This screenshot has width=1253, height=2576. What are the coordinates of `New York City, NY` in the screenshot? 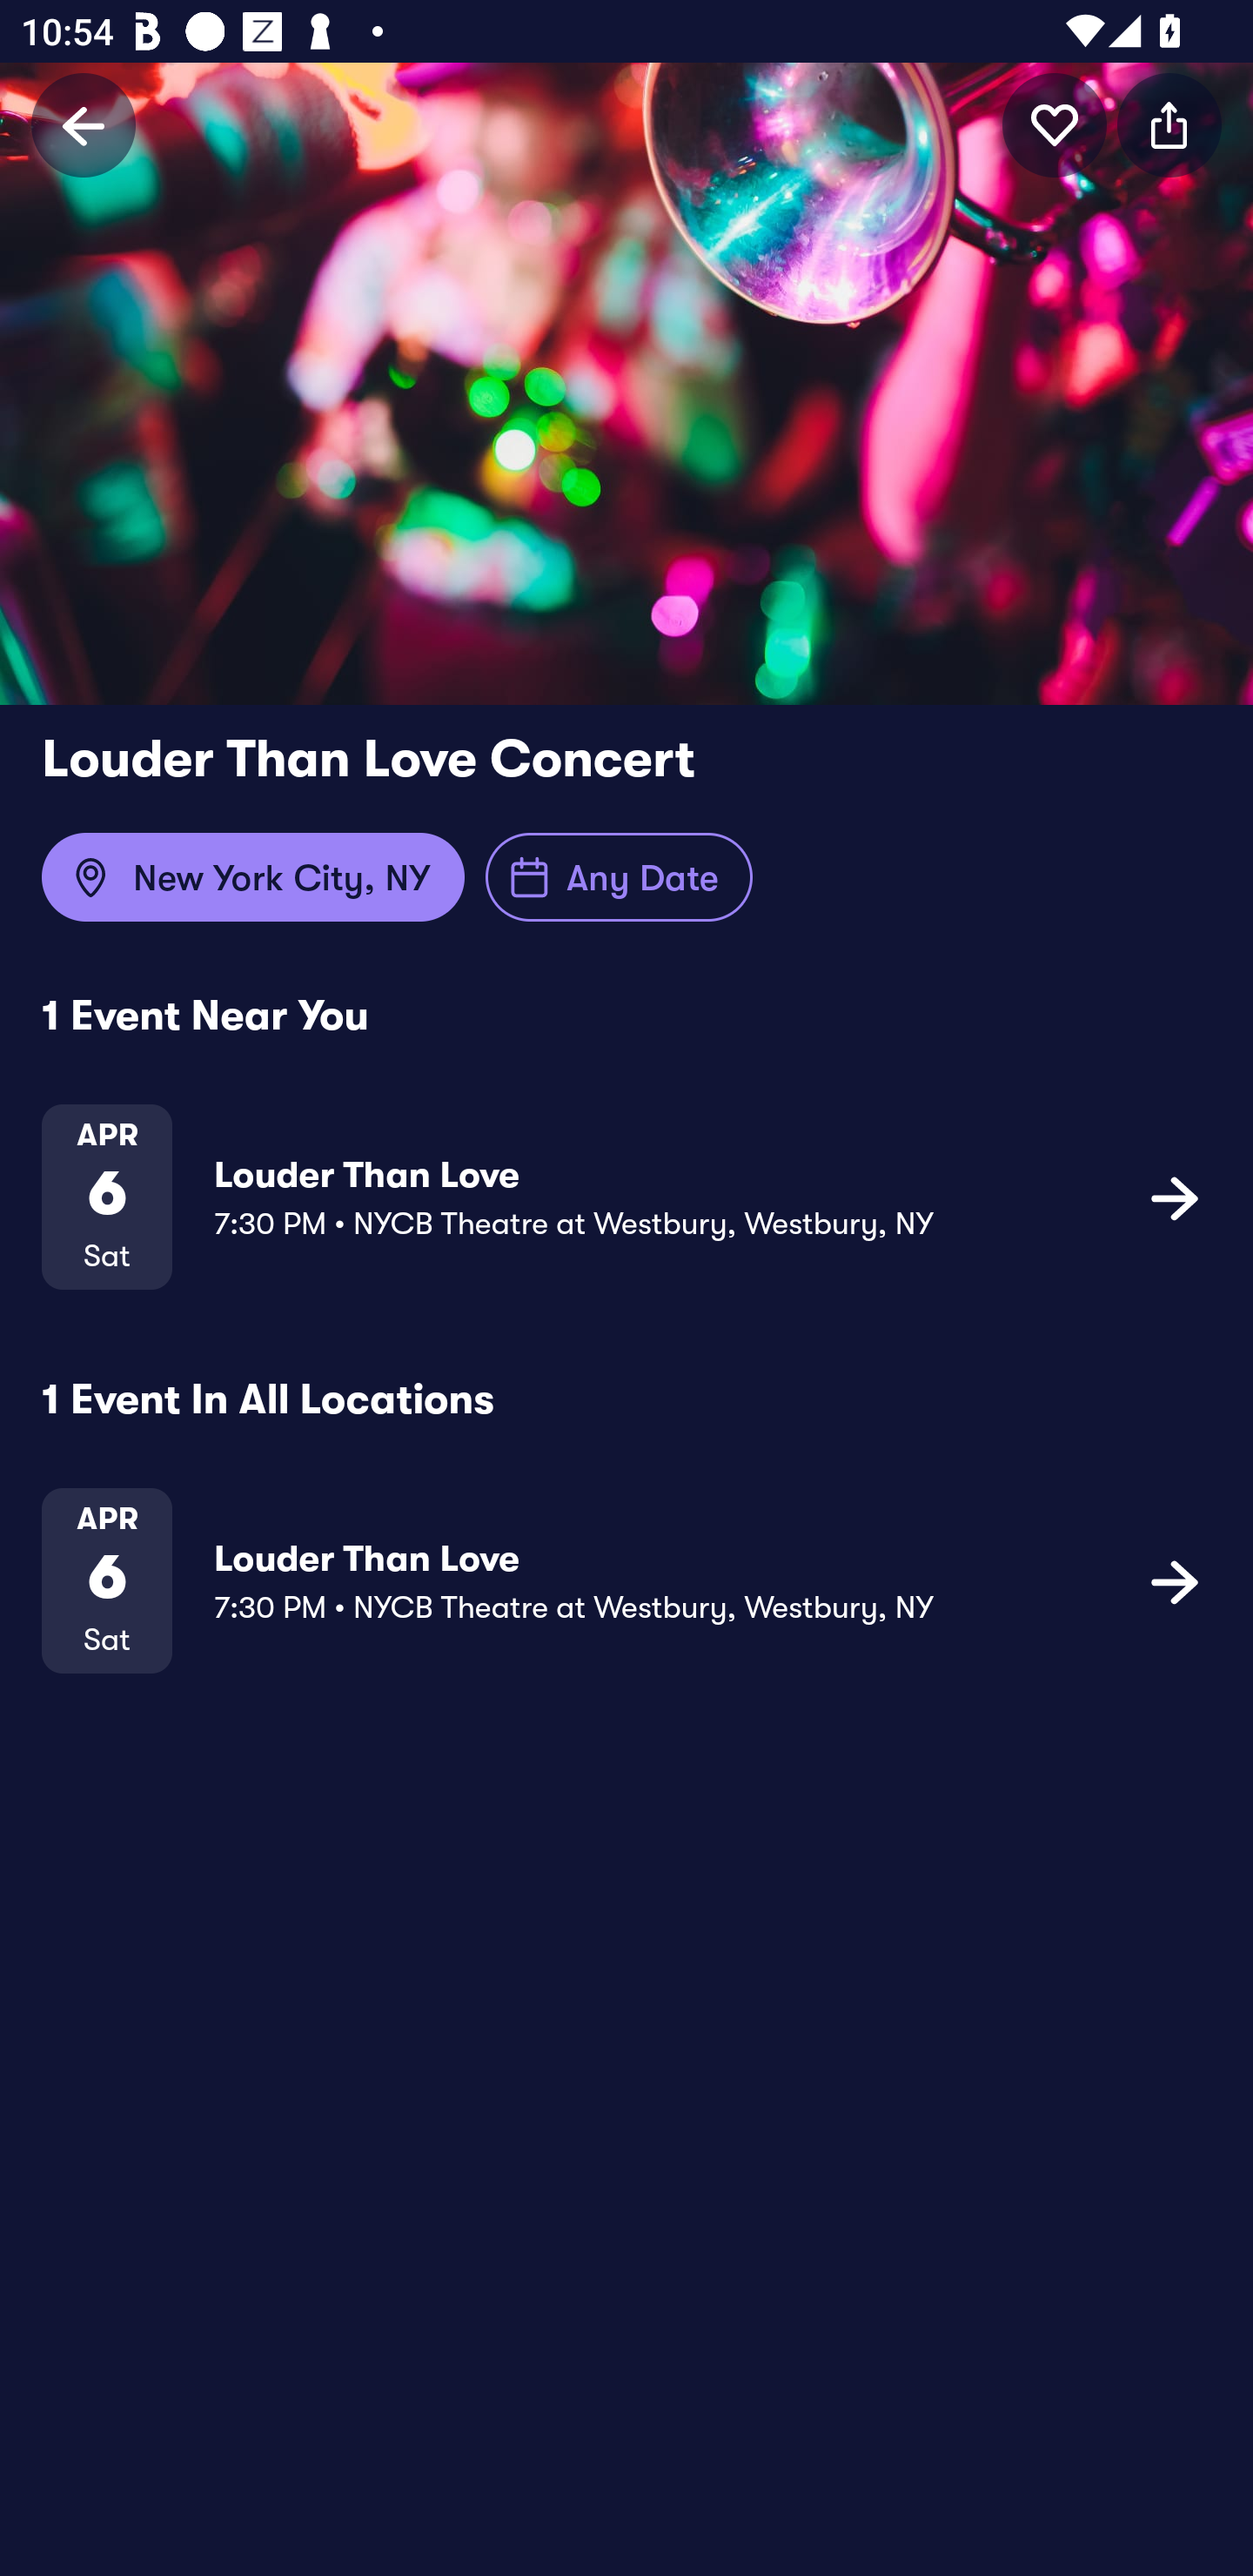 It's located at (252, 877).